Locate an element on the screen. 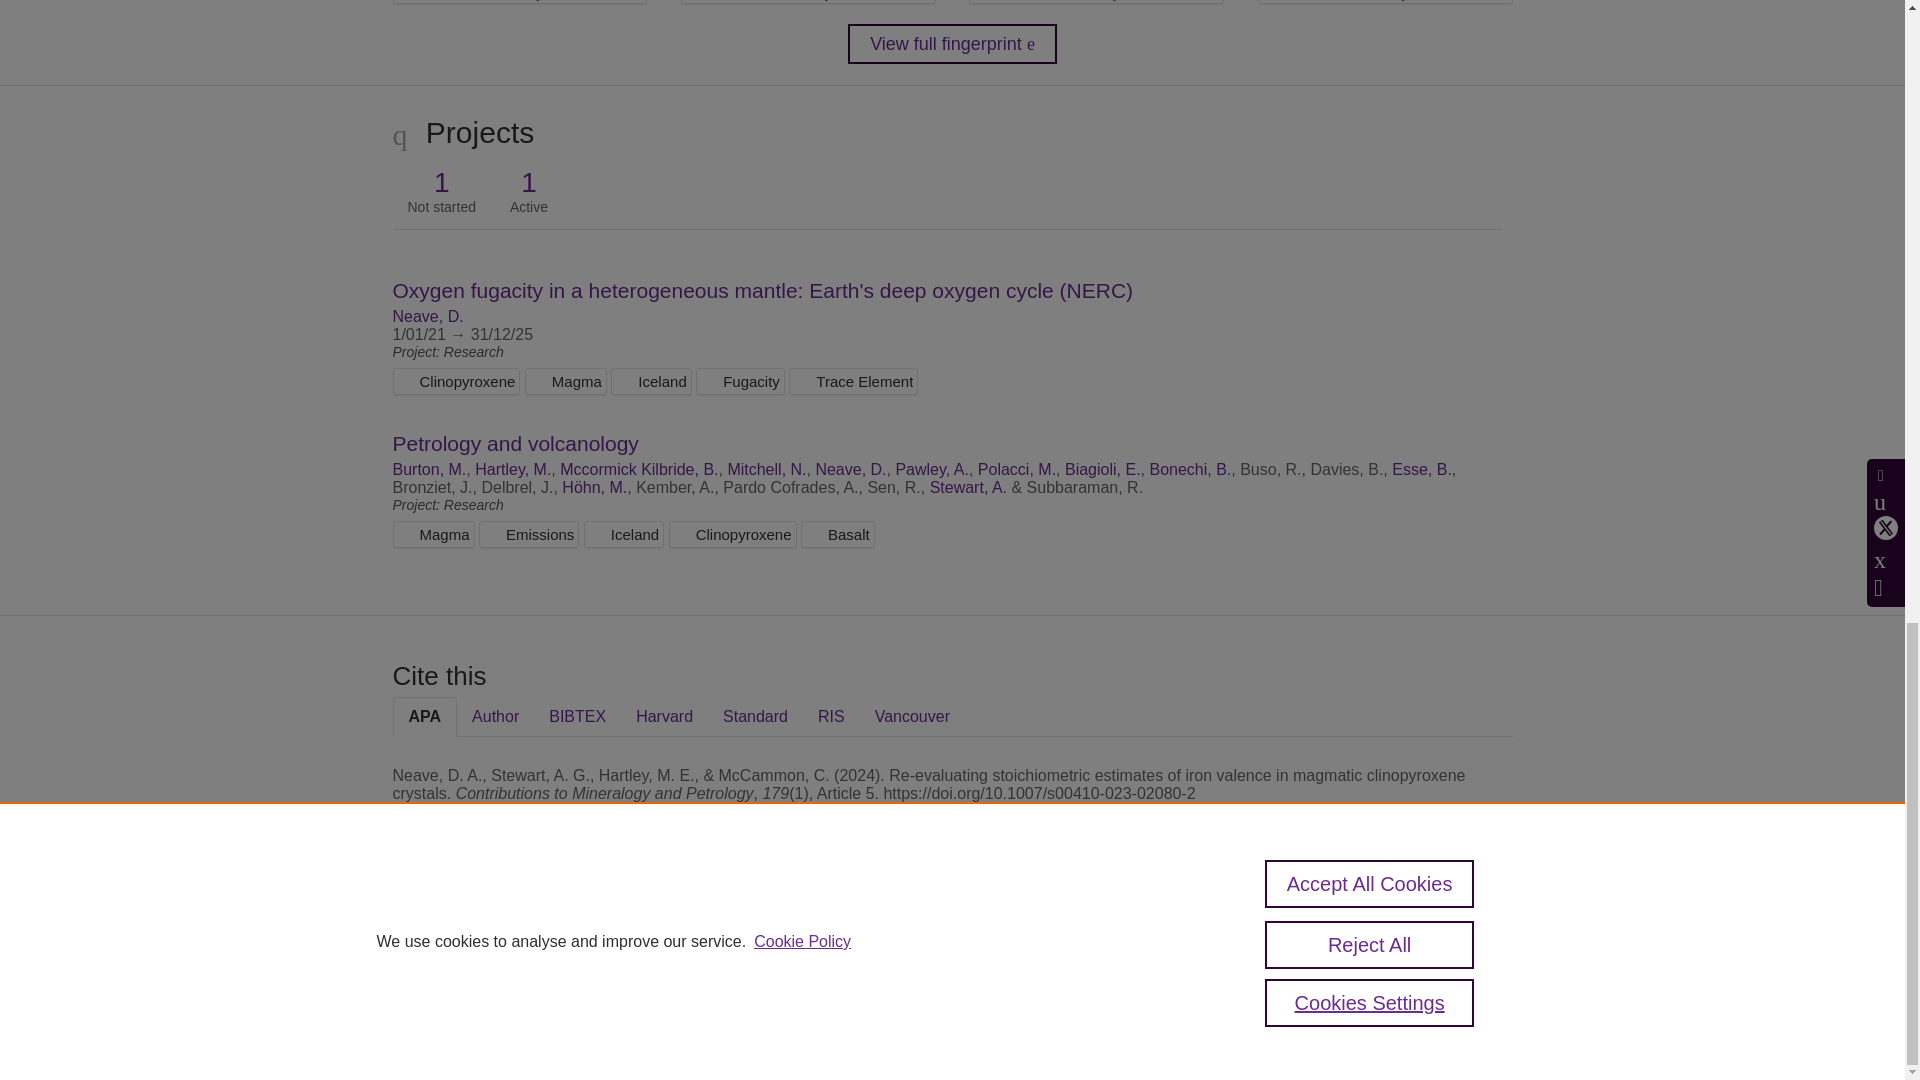 Image resolution: width=1920 pixels, height=1080 pixels. View full fingerprint is located at coordinates (952, 43).